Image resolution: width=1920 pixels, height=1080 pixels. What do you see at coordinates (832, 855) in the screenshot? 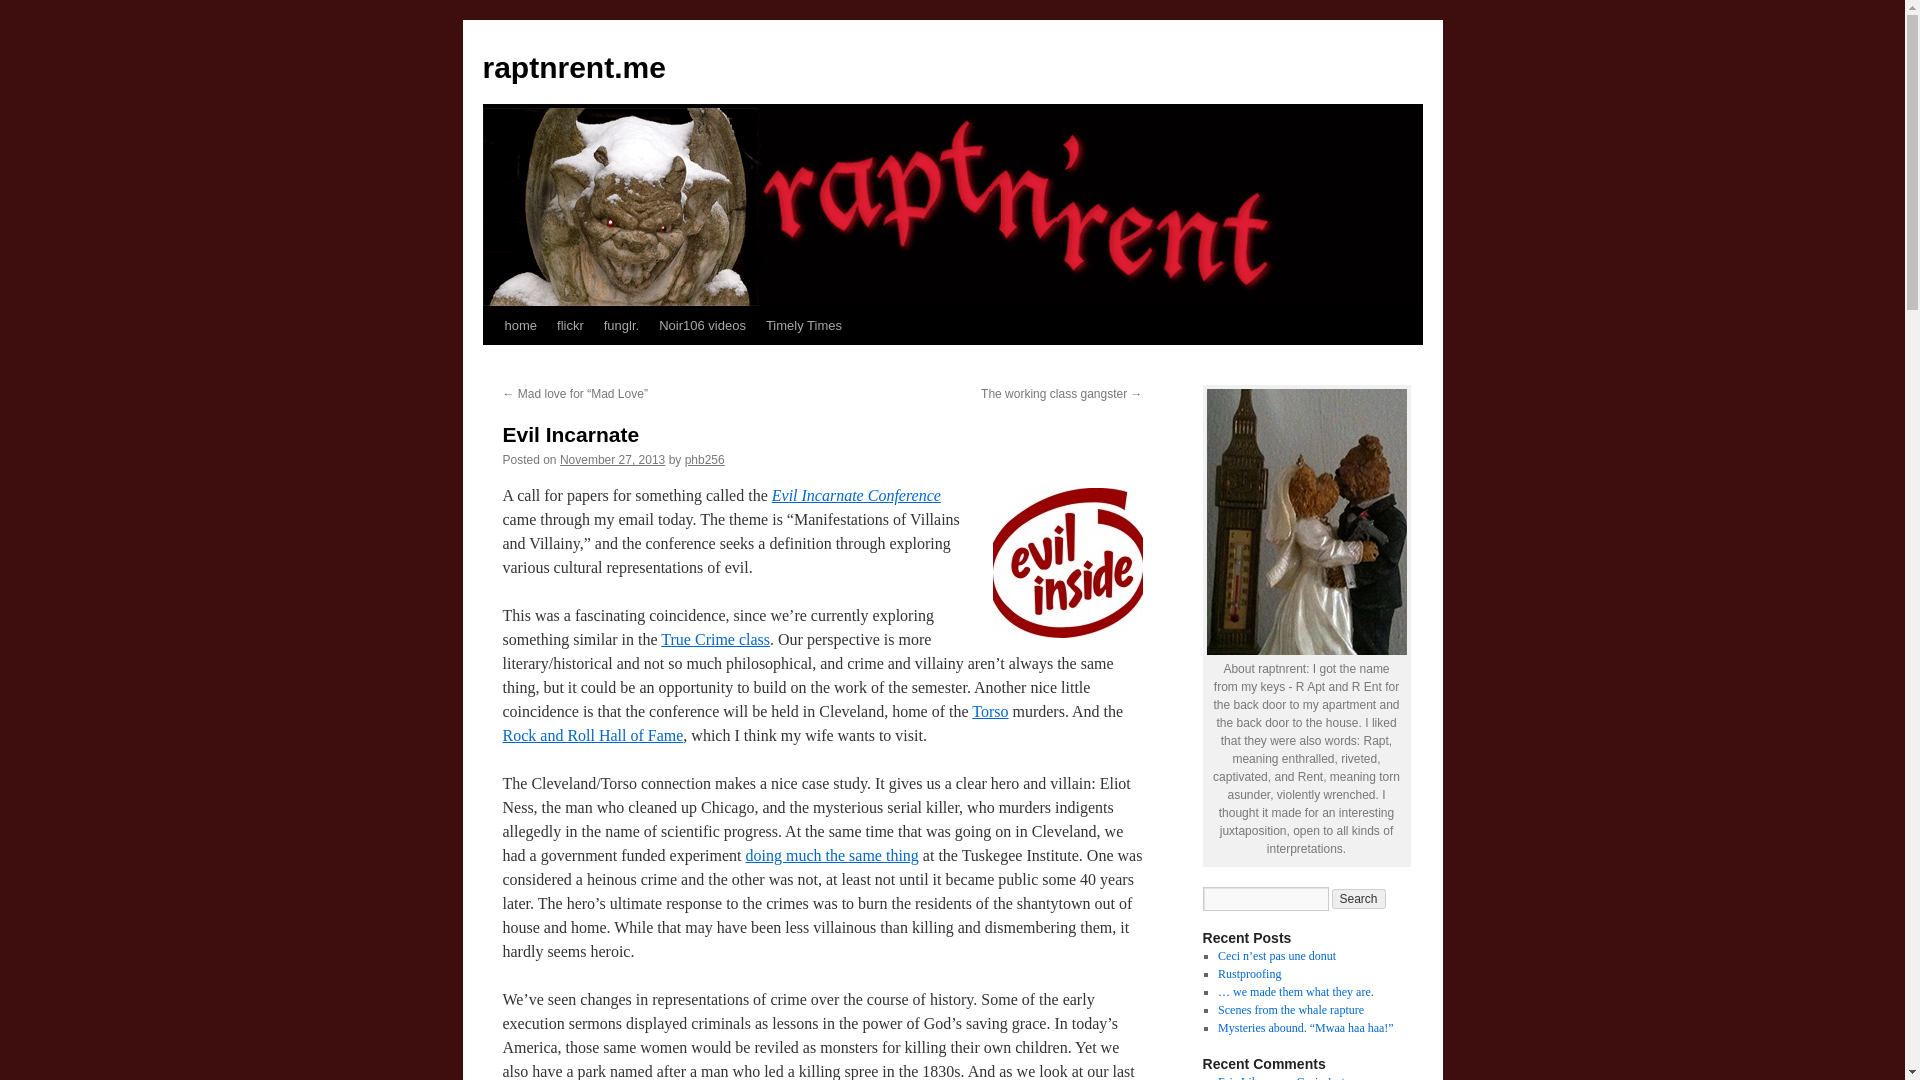
I see `doing much the same thing` at bounding box center [832, 855].